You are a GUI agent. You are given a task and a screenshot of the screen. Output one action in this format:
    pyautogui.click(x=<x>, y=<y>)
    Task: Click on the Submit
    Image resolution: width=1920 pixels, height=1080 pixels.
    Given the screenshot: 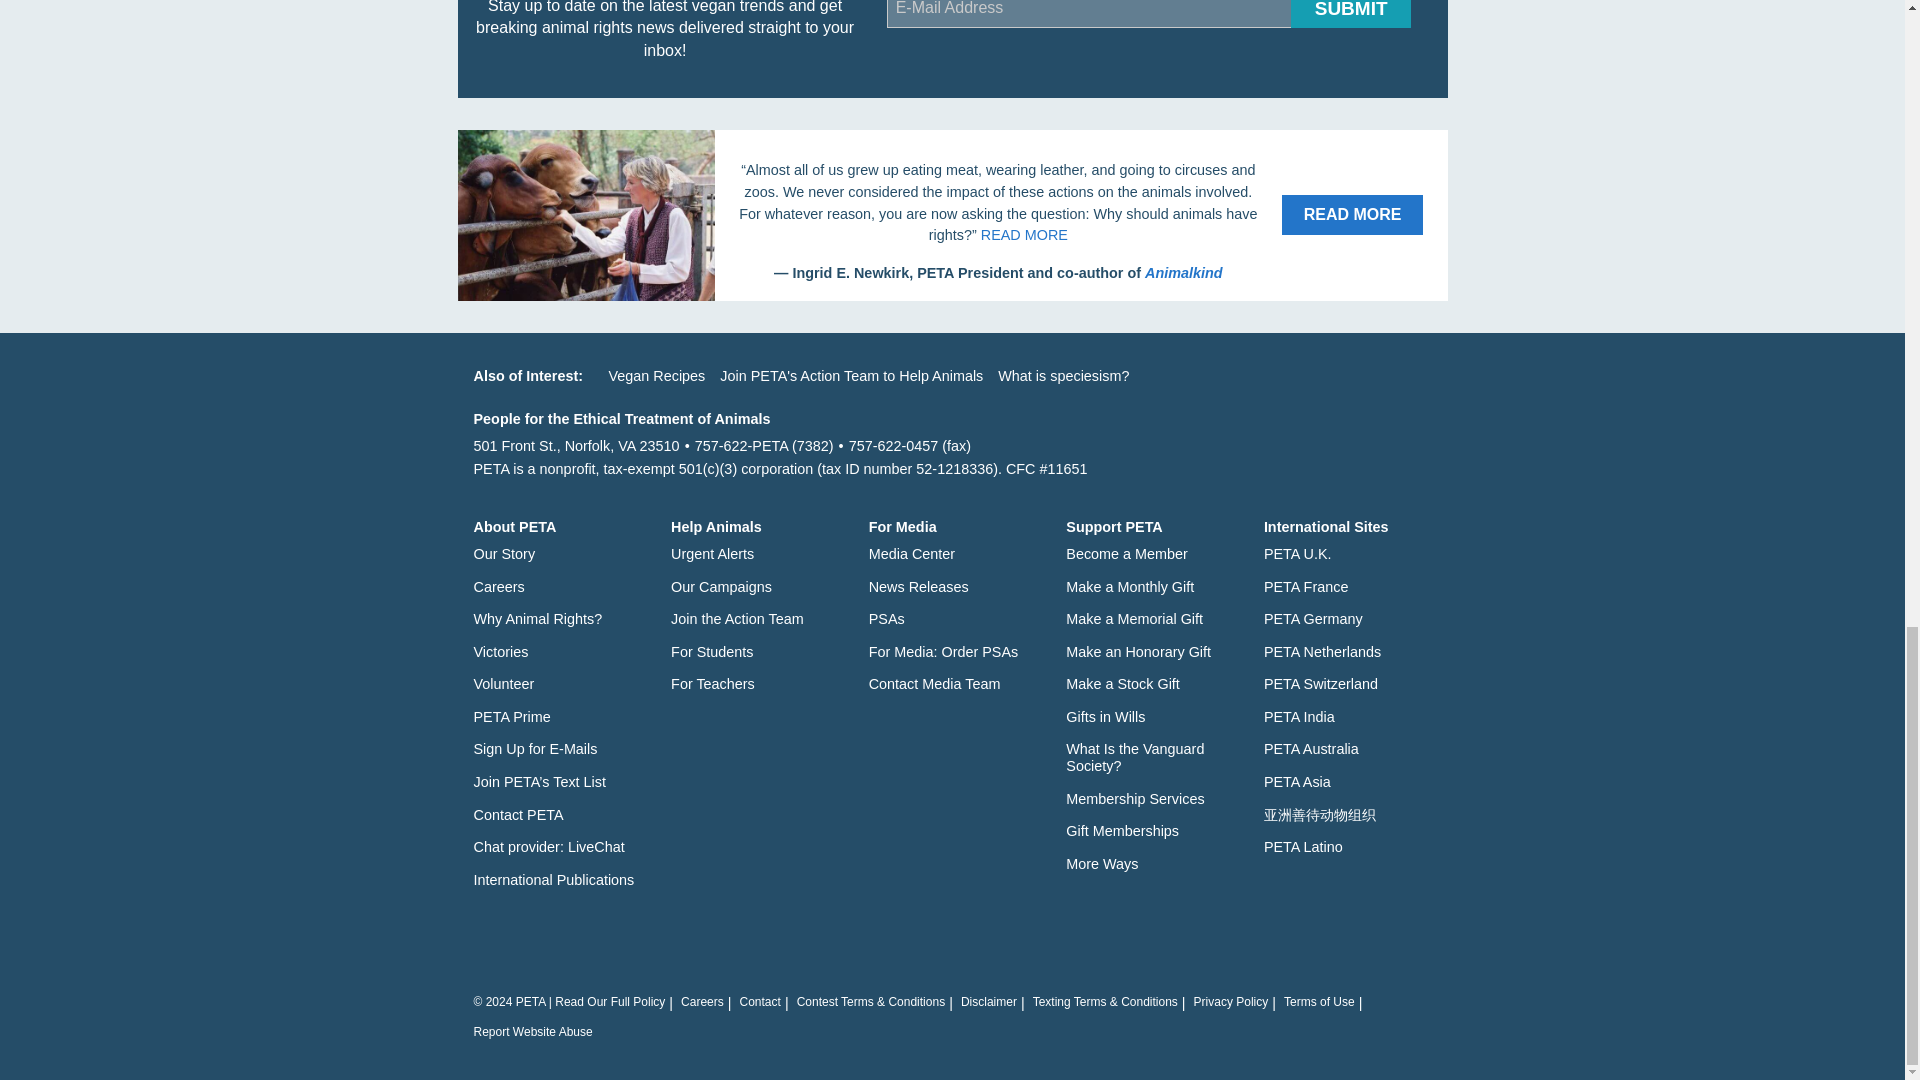 What is the action you would take?
    pyautogui.click(x=1350, y=14)
    